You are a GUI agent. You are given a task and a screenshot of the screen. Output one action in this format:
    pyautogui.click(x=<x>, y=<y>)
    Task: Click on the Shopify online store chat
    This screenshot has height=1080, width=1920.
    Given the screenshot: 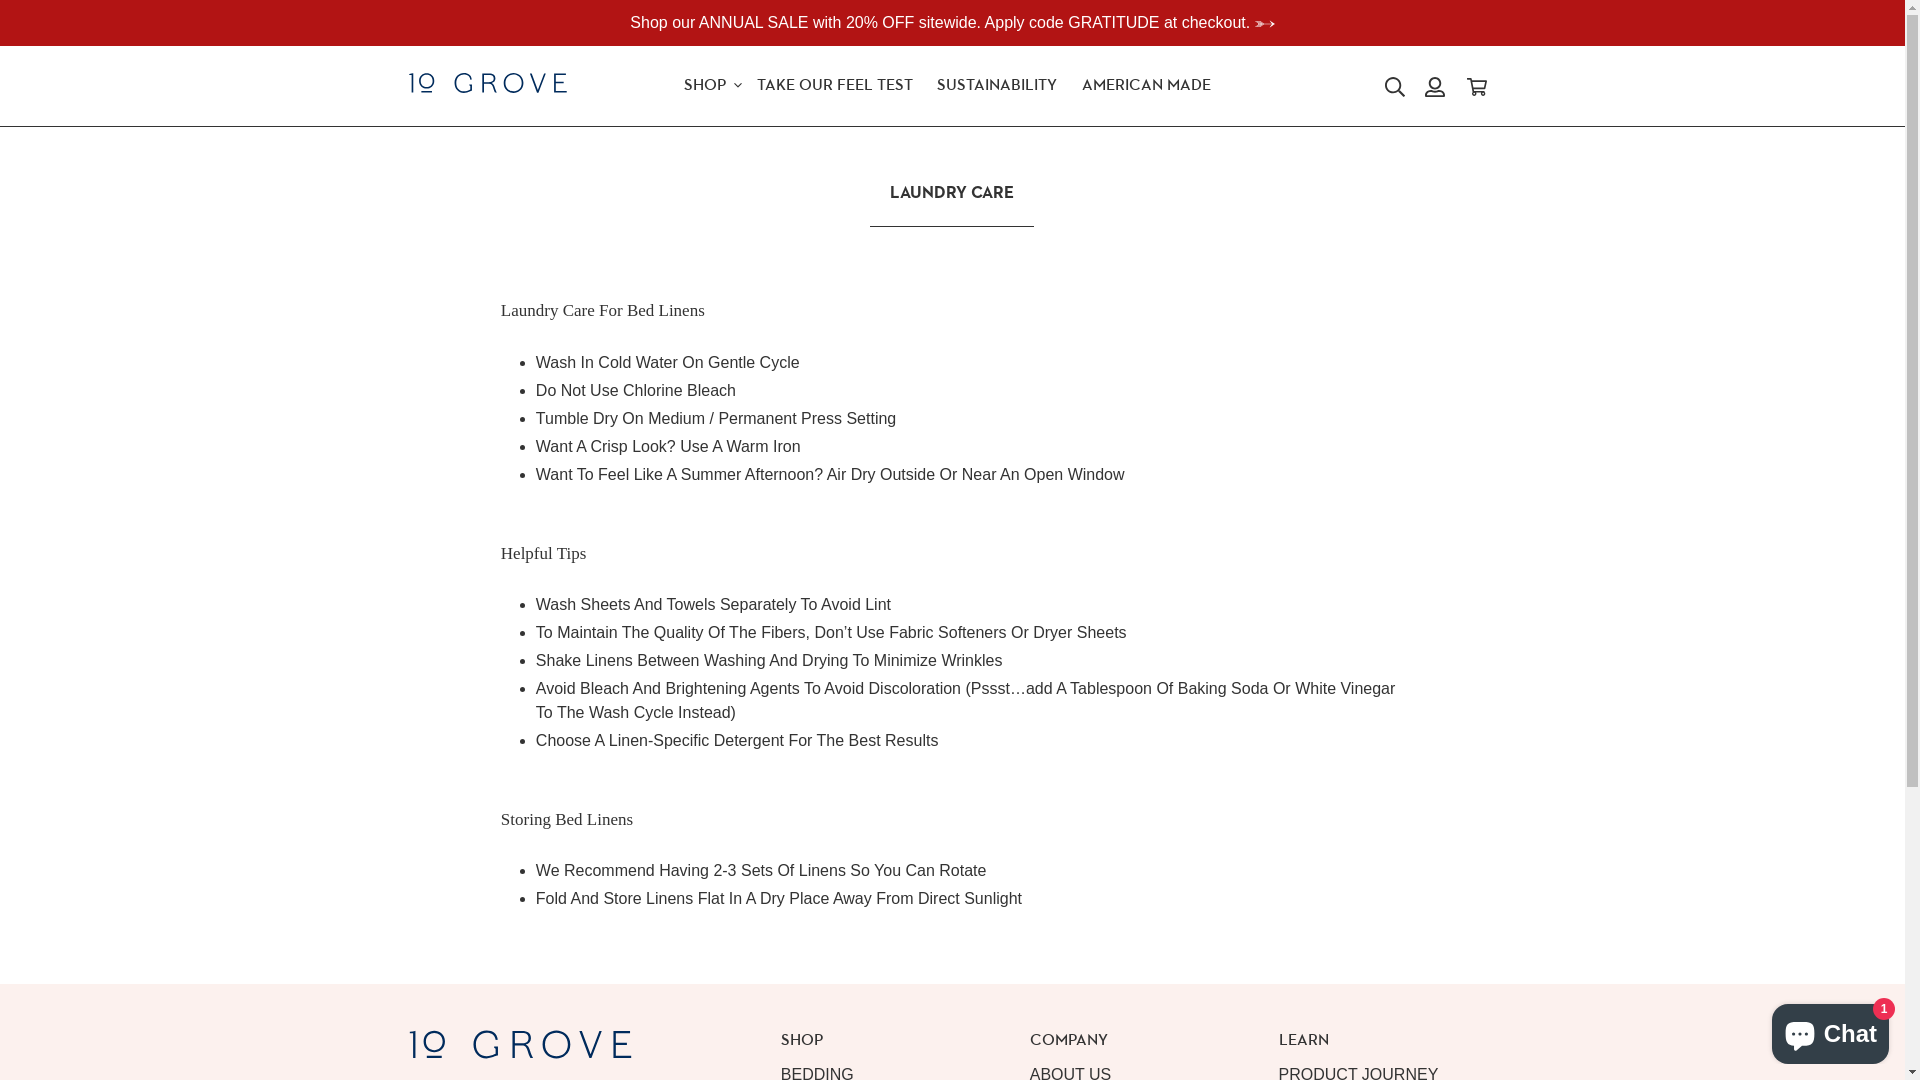 What is the action you would take?
    pyautogui.click(x=1830, y=1030)
    